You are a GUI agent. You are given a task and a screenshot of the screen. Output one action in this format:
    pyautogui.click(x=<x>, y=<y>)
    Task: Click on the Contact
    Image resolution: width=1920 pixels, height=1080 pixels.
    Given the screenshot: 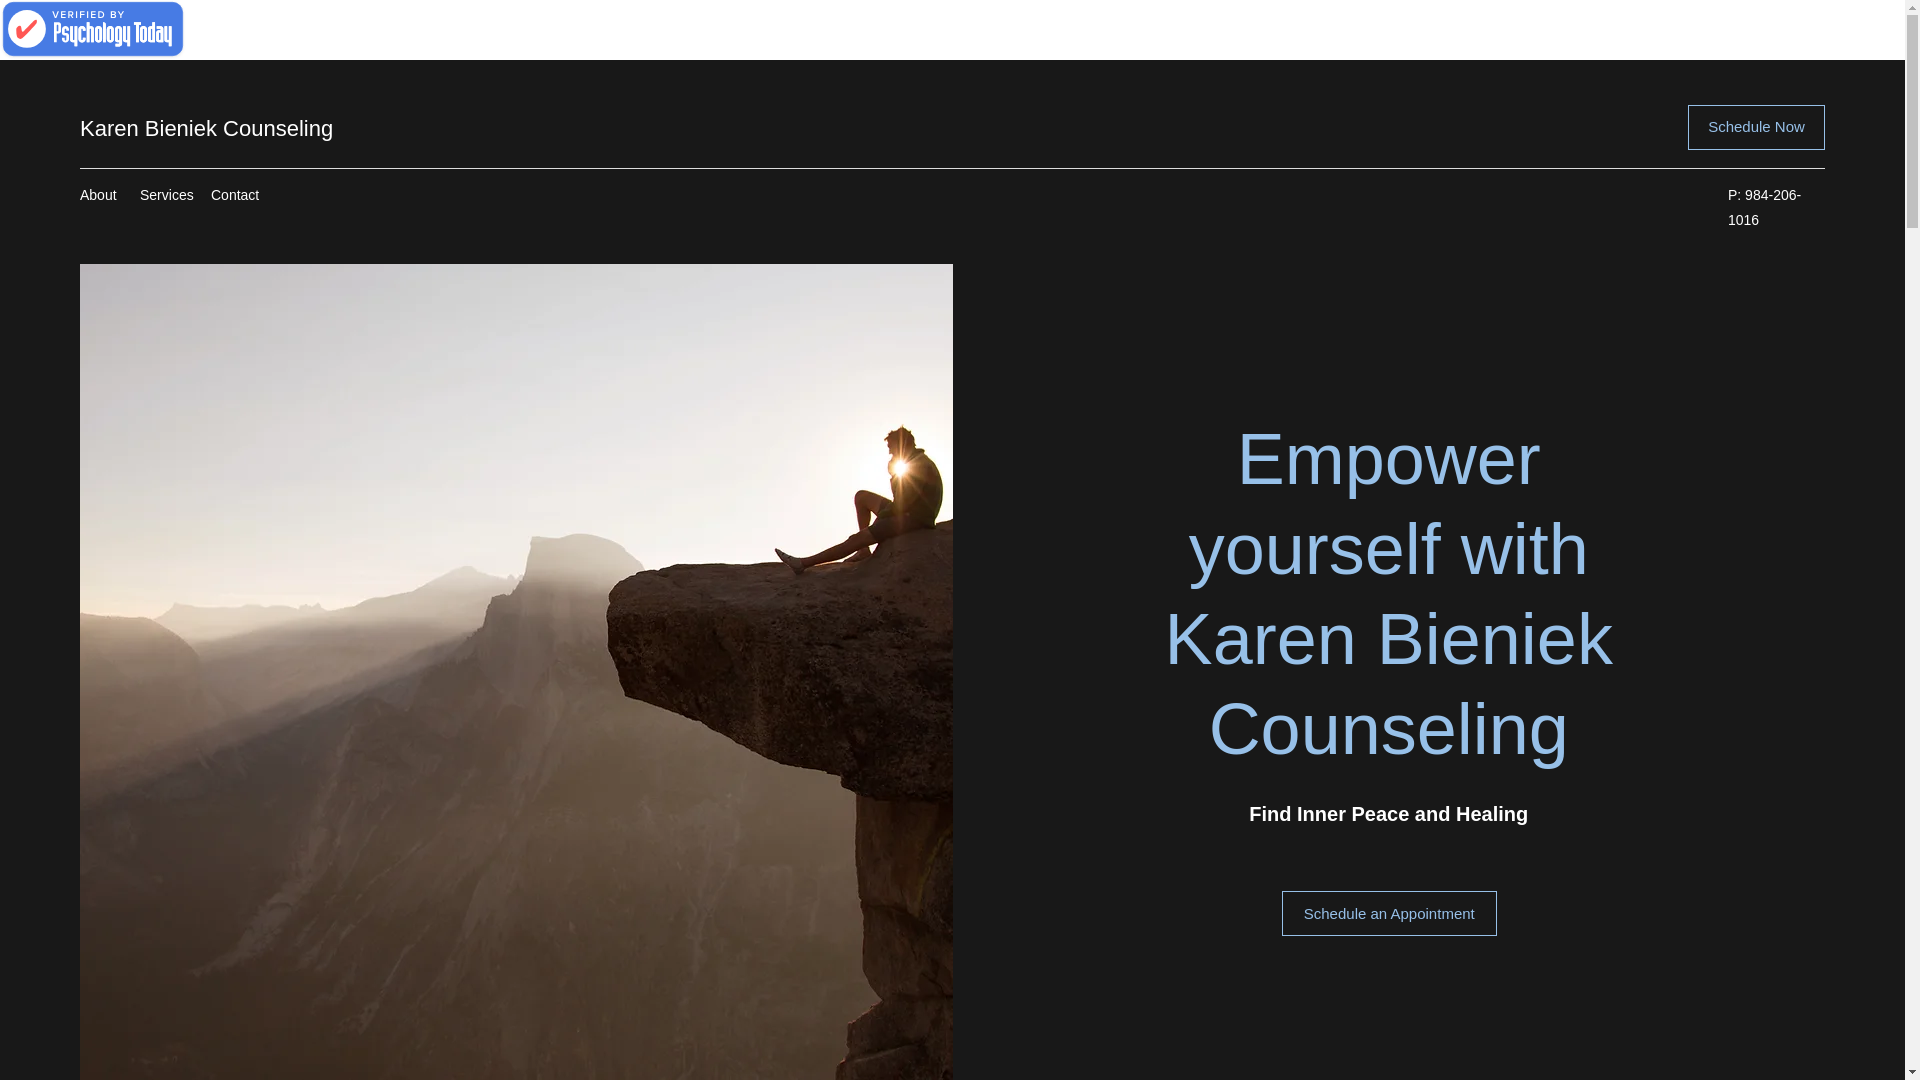 What is the action you would take?
    pyautogui.click(x=236, y=194)
    